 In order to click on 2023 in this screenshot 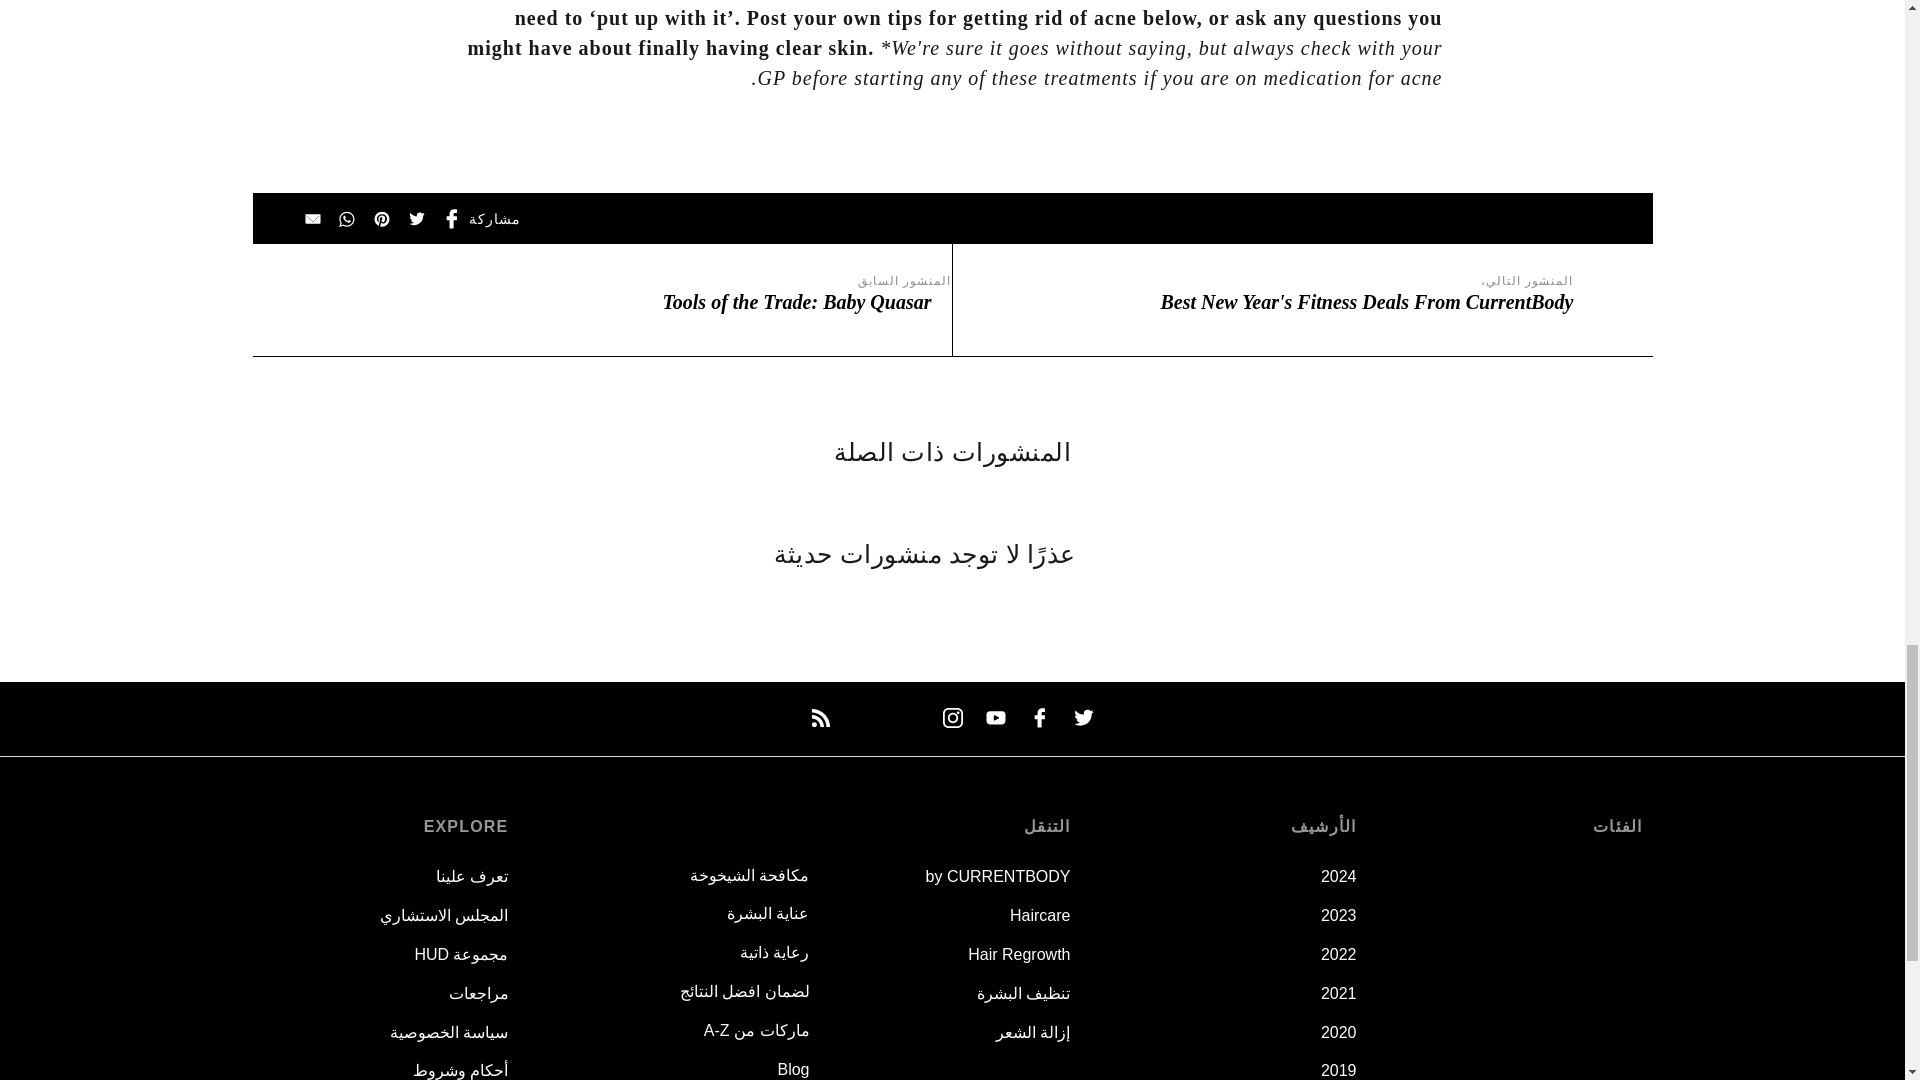, I will do `click(1338, 916)`.